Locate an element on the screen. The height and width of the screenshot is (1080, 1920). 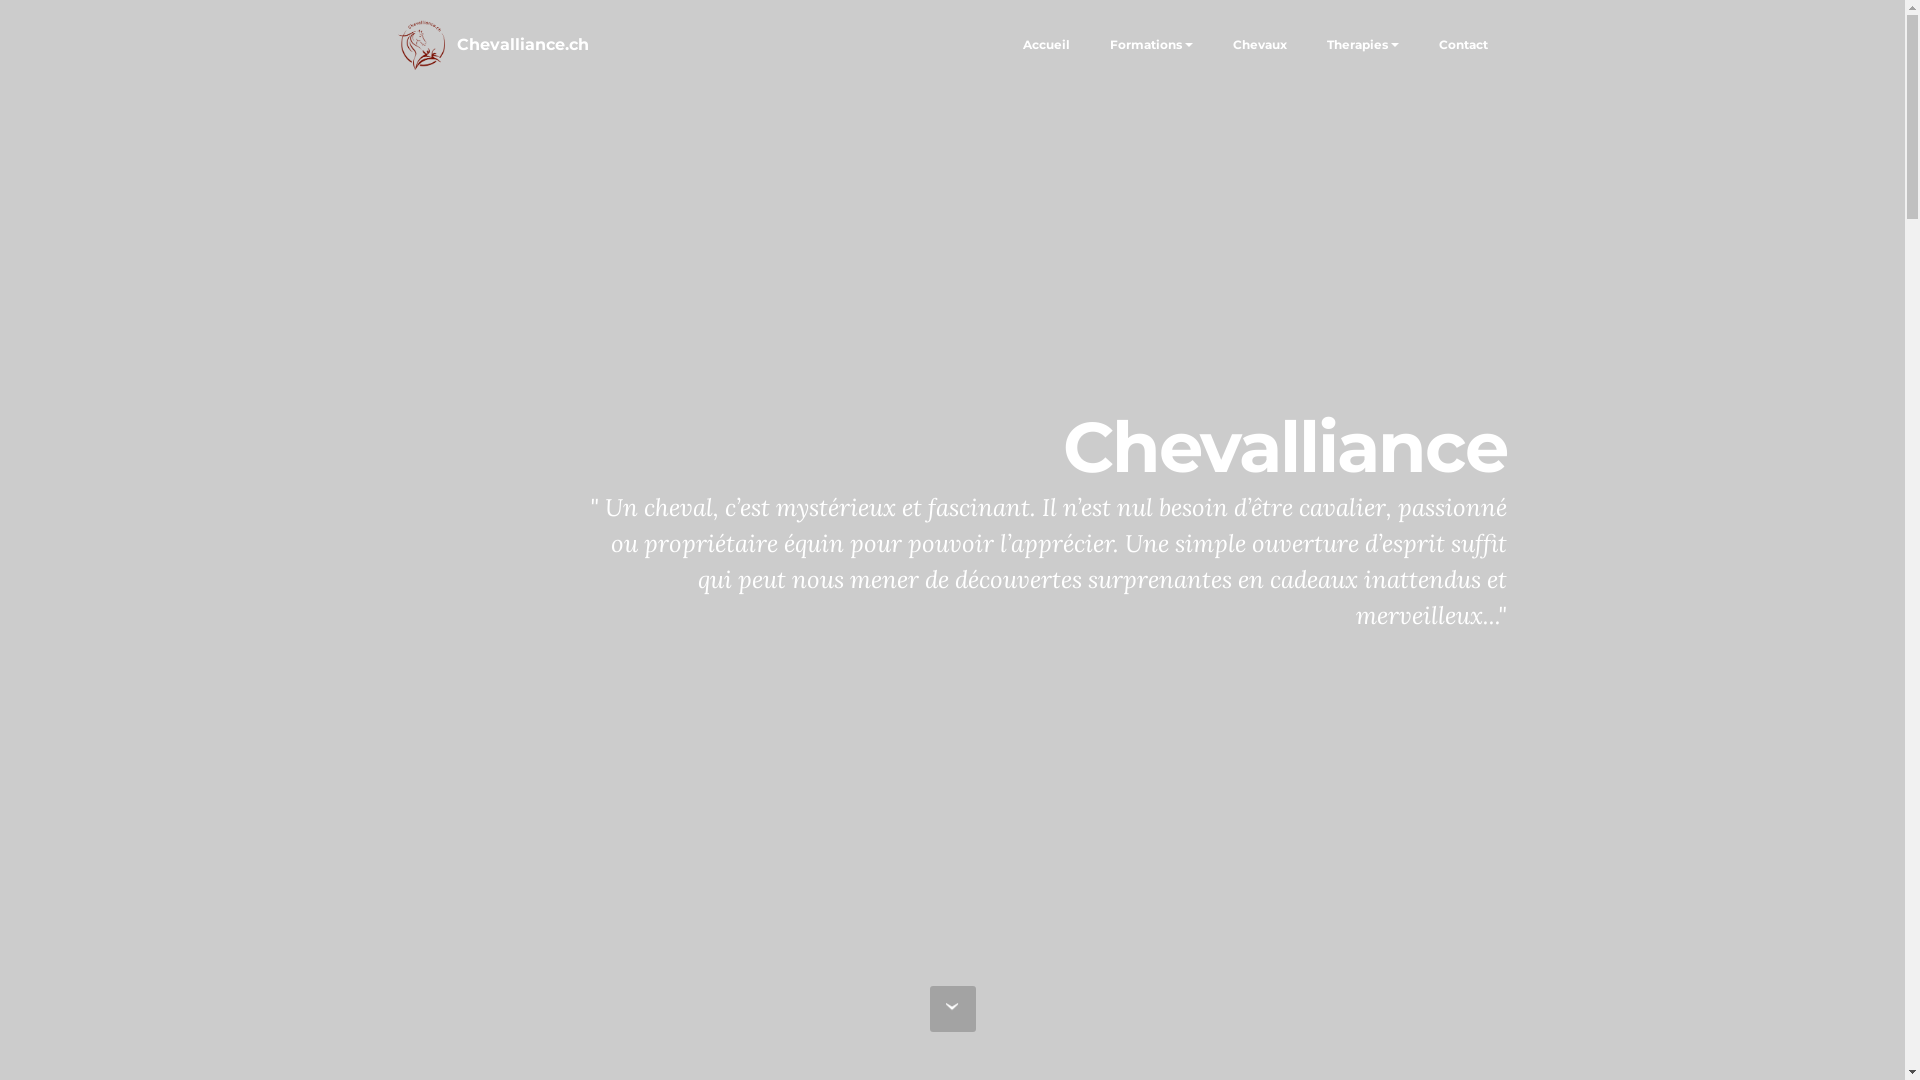
Therapies is located at coordinates (1358, 45).